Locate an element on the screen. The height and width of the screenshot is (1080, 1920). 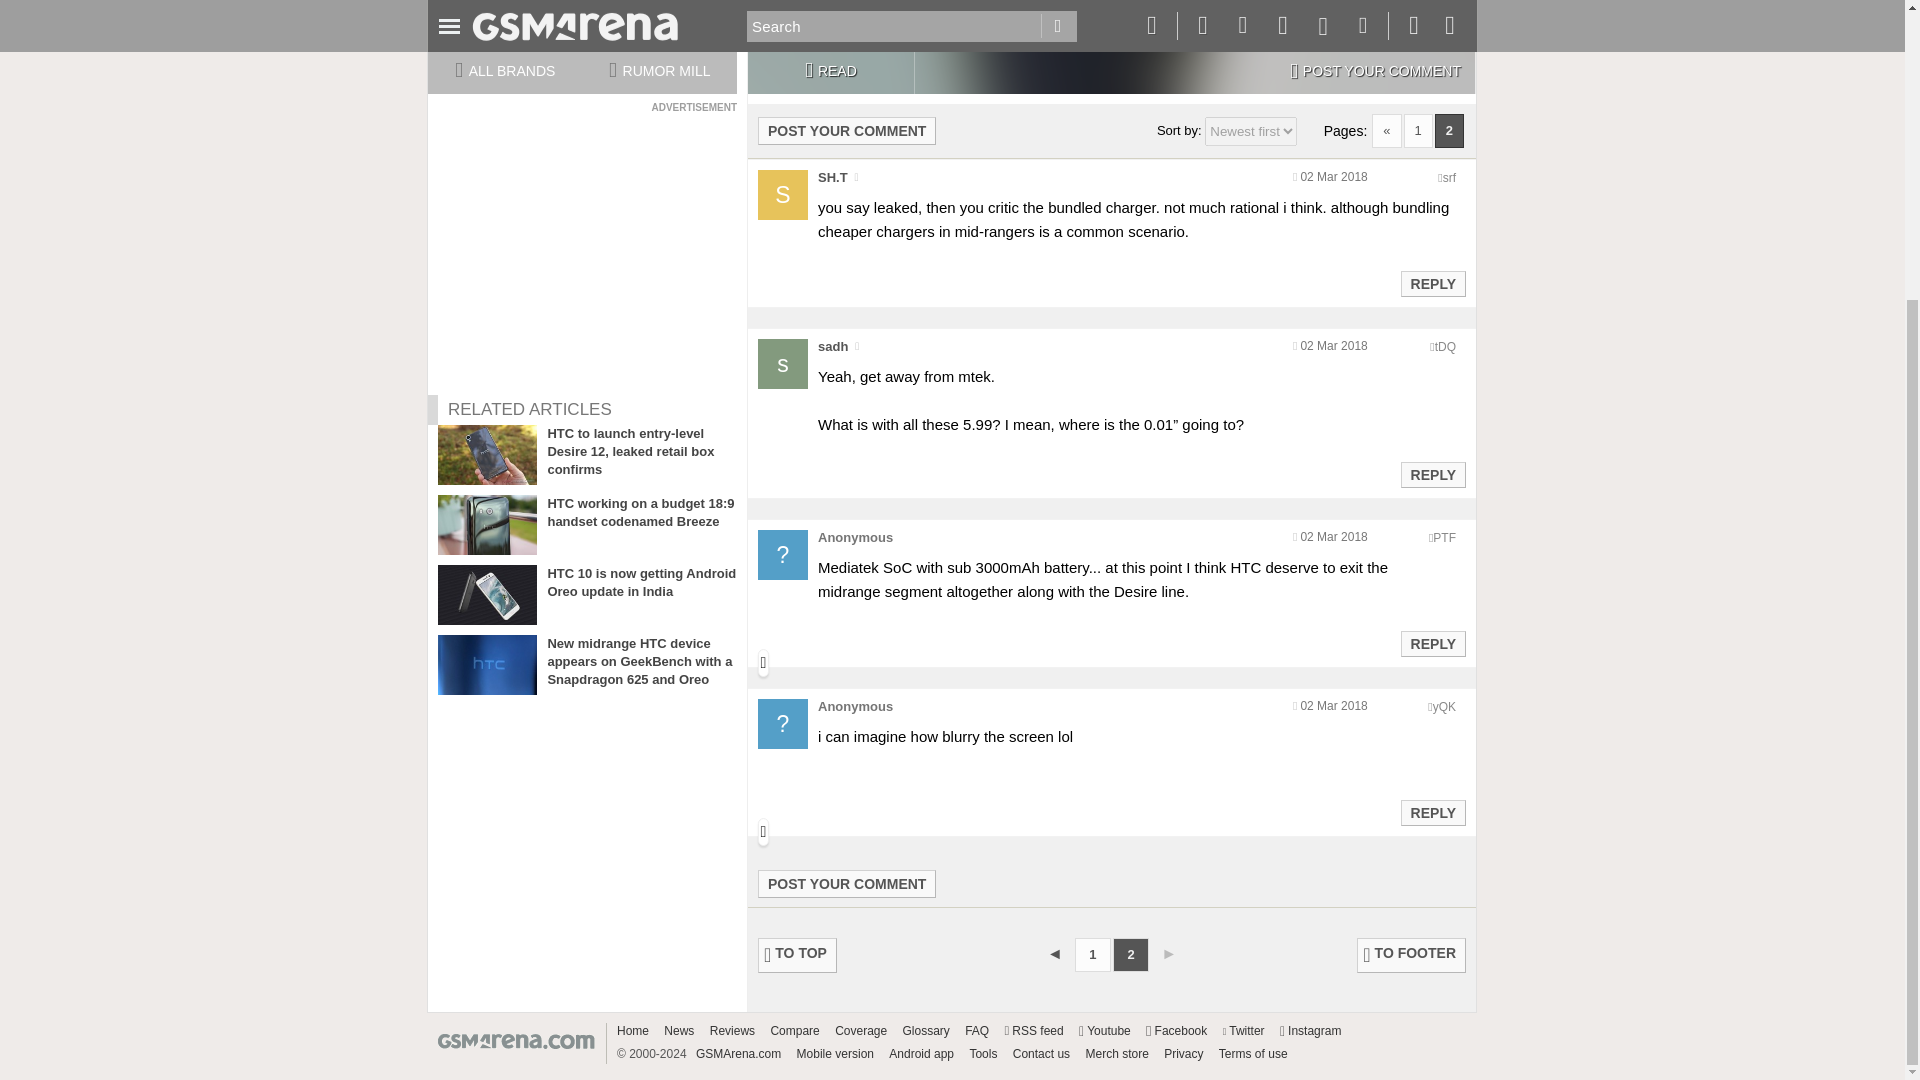
Reply to this post is located at coordinates (1432, 474).